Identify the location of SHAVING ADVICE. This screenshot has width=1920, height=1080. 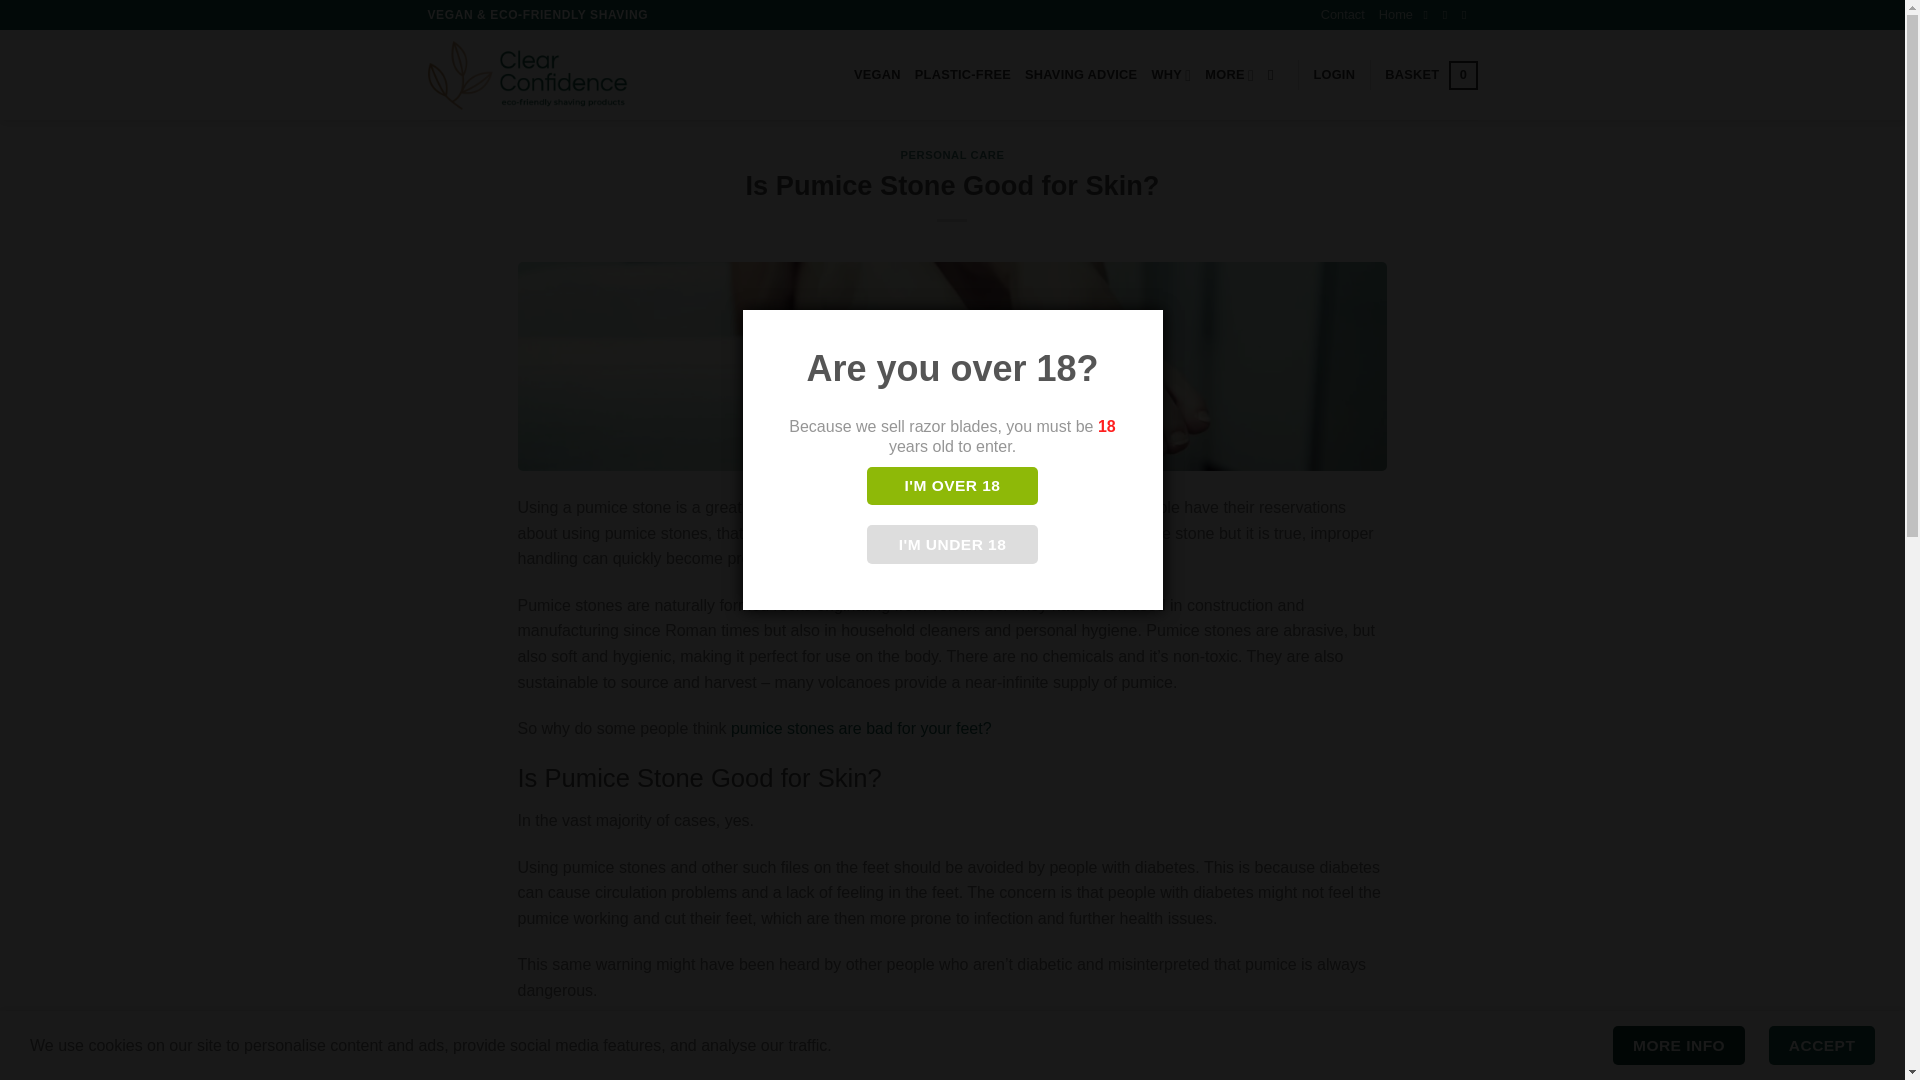
(1080, 75).